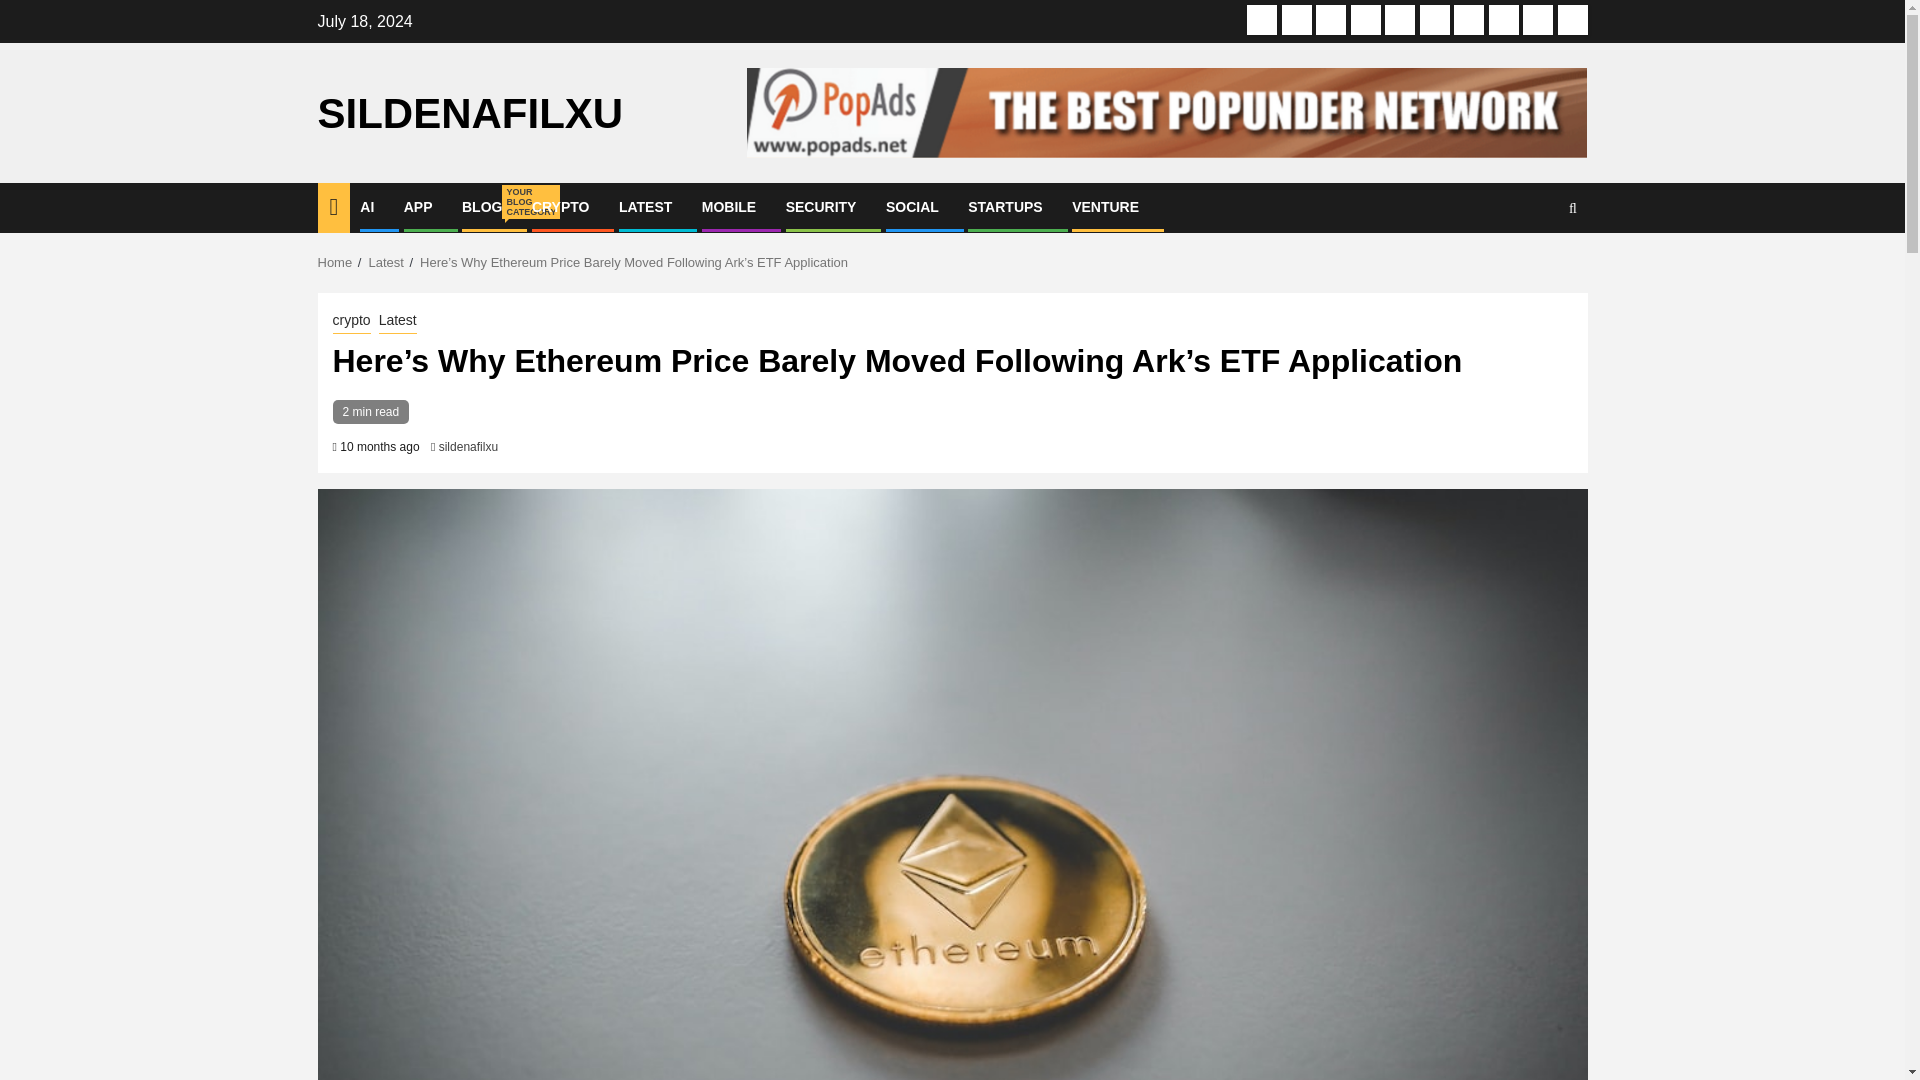 The width and height of the screenshot is (1920, 1080). Describe the element at coordinates (645, 206) in the screenshot. I see `LATEST` at that location.